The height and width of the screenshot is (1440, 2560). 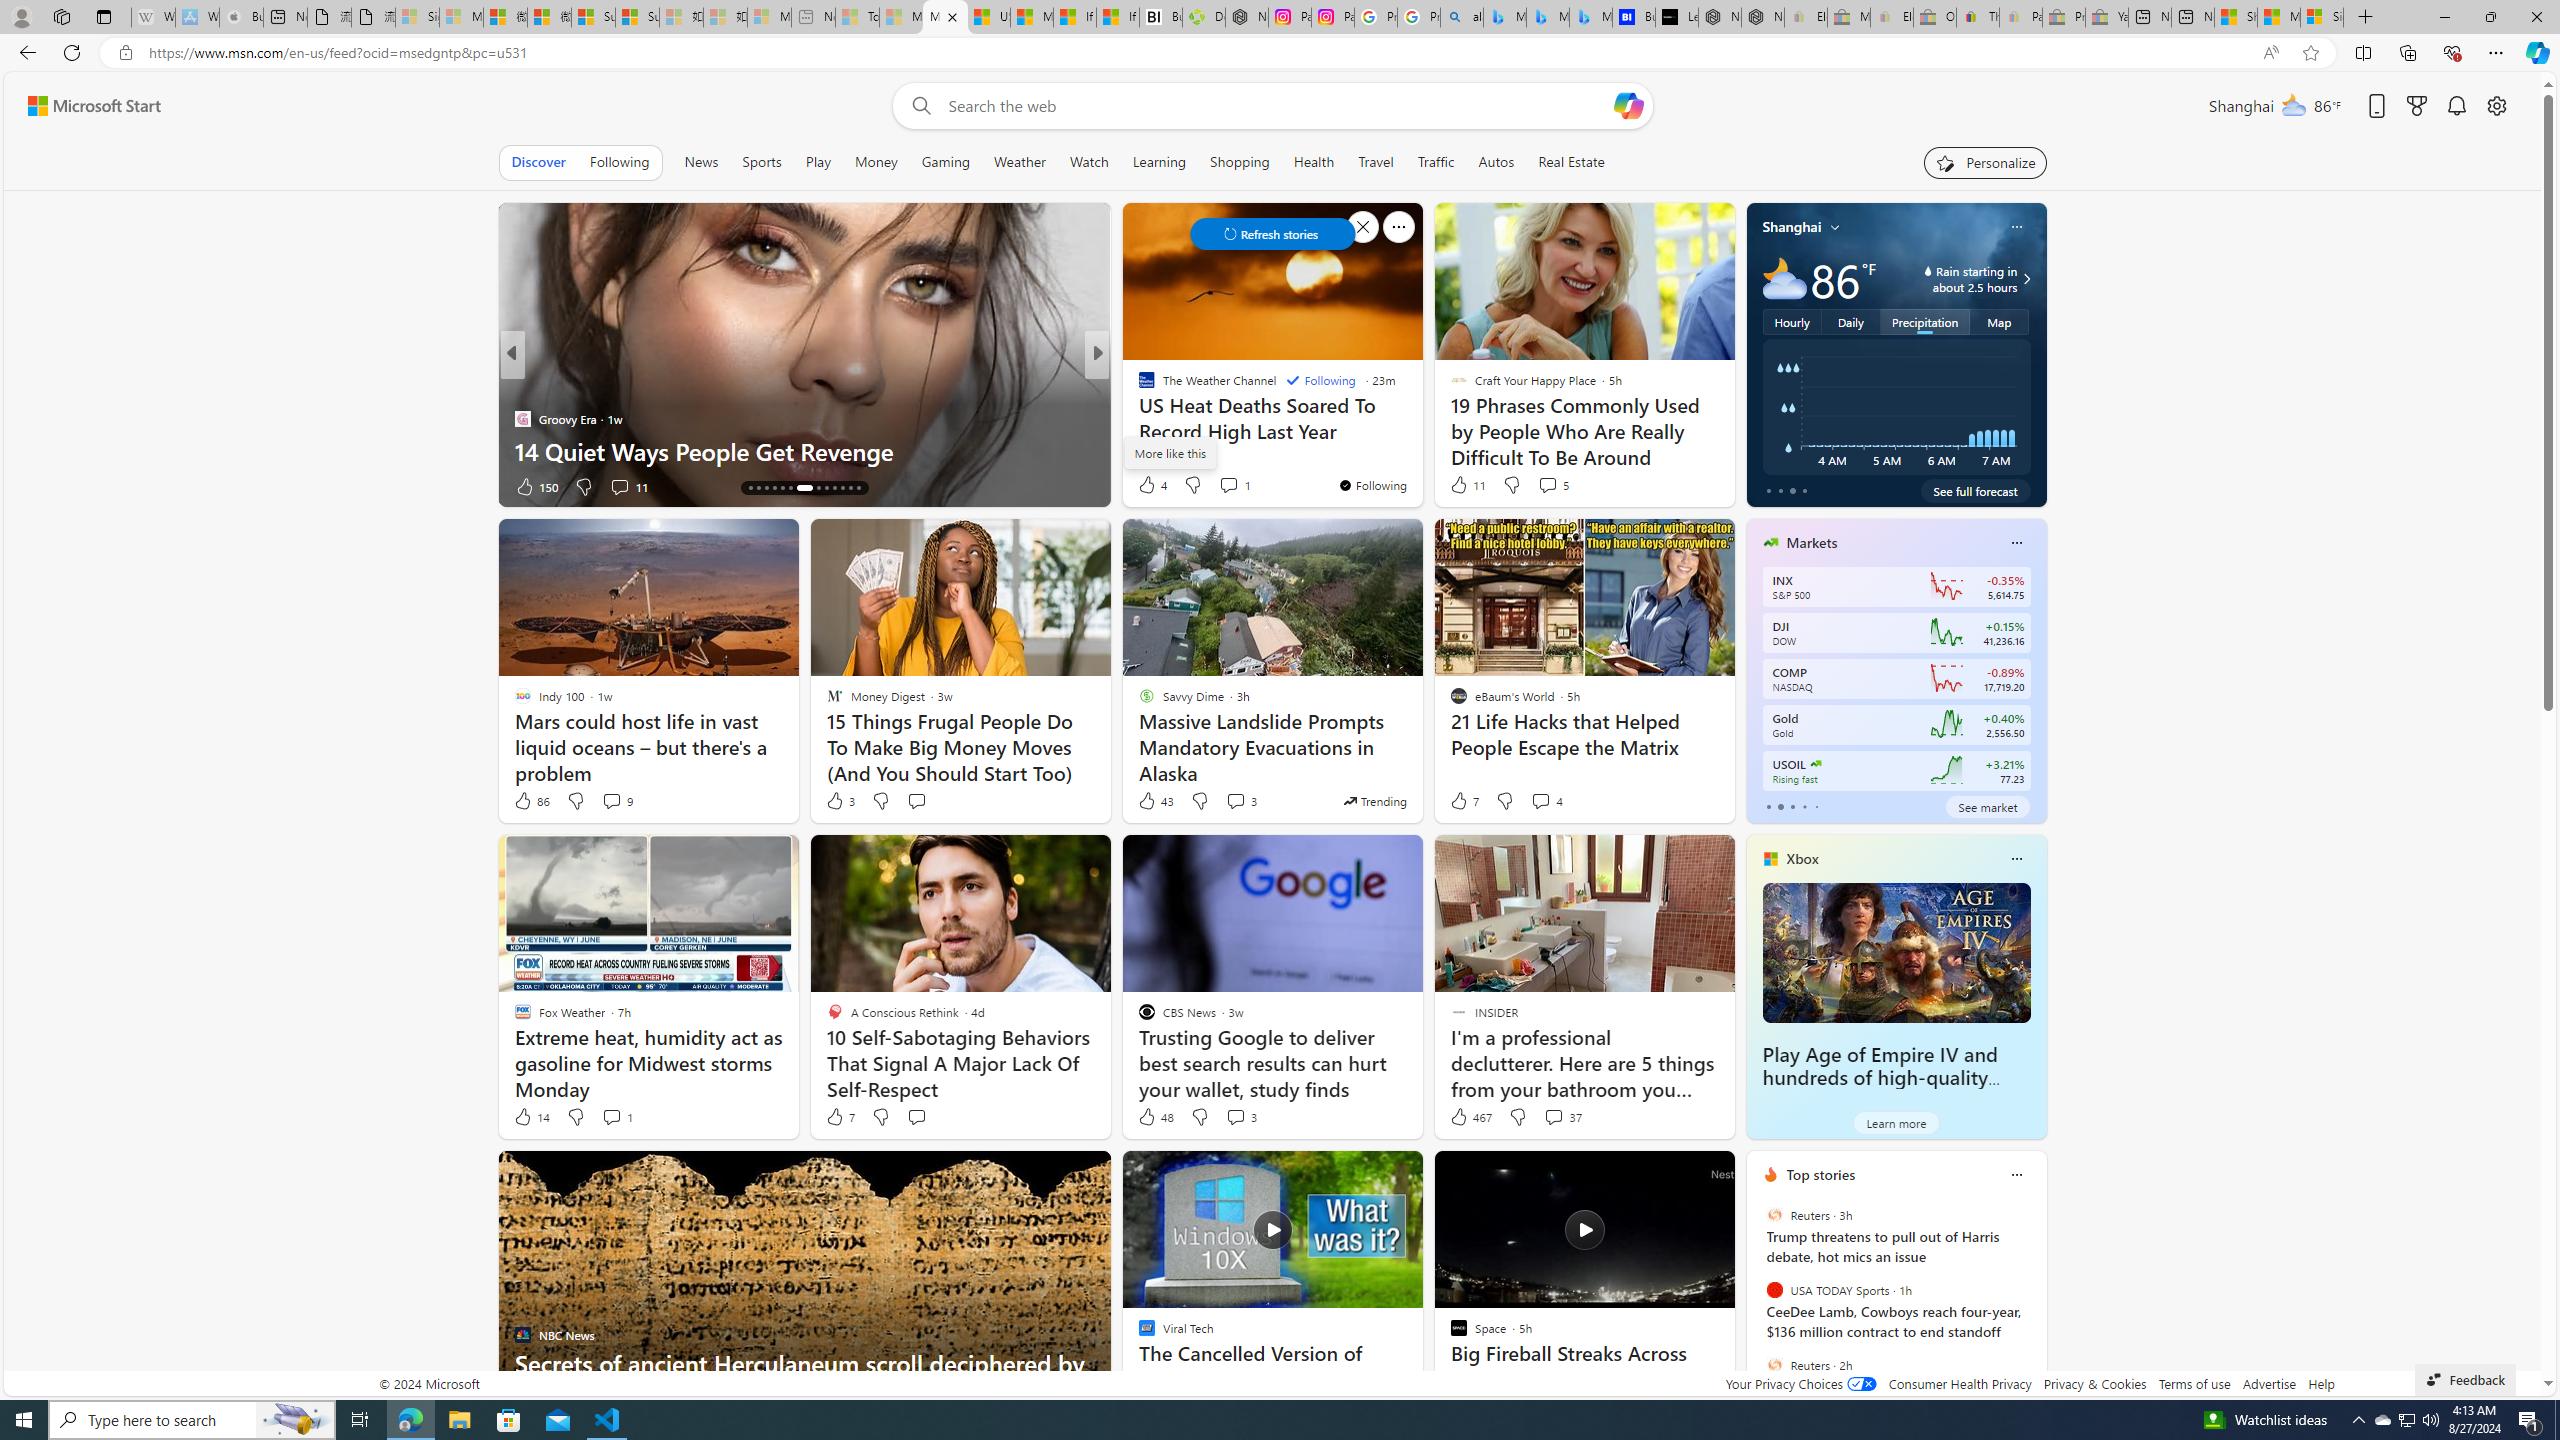 I want to click on You're following MSNBC, so click(x=445, y=490).